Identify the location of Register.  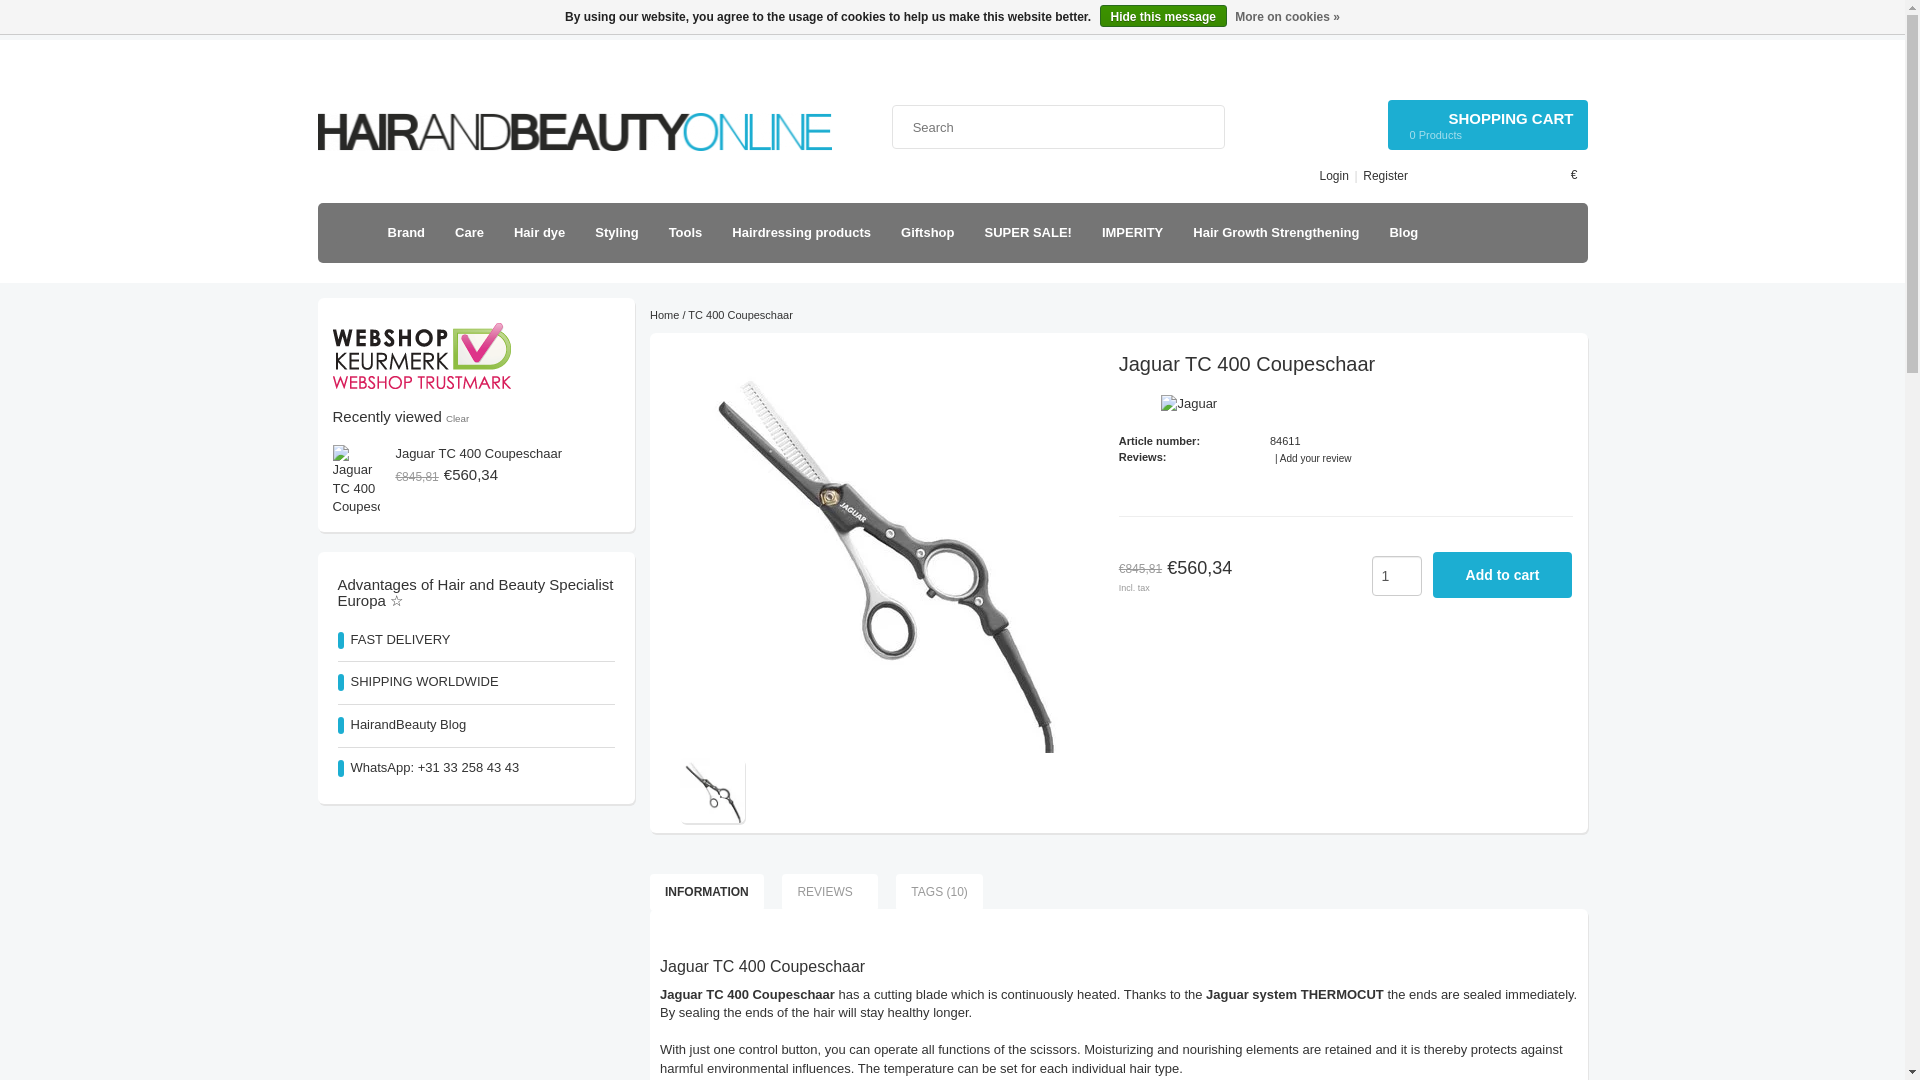
(1385, 175).